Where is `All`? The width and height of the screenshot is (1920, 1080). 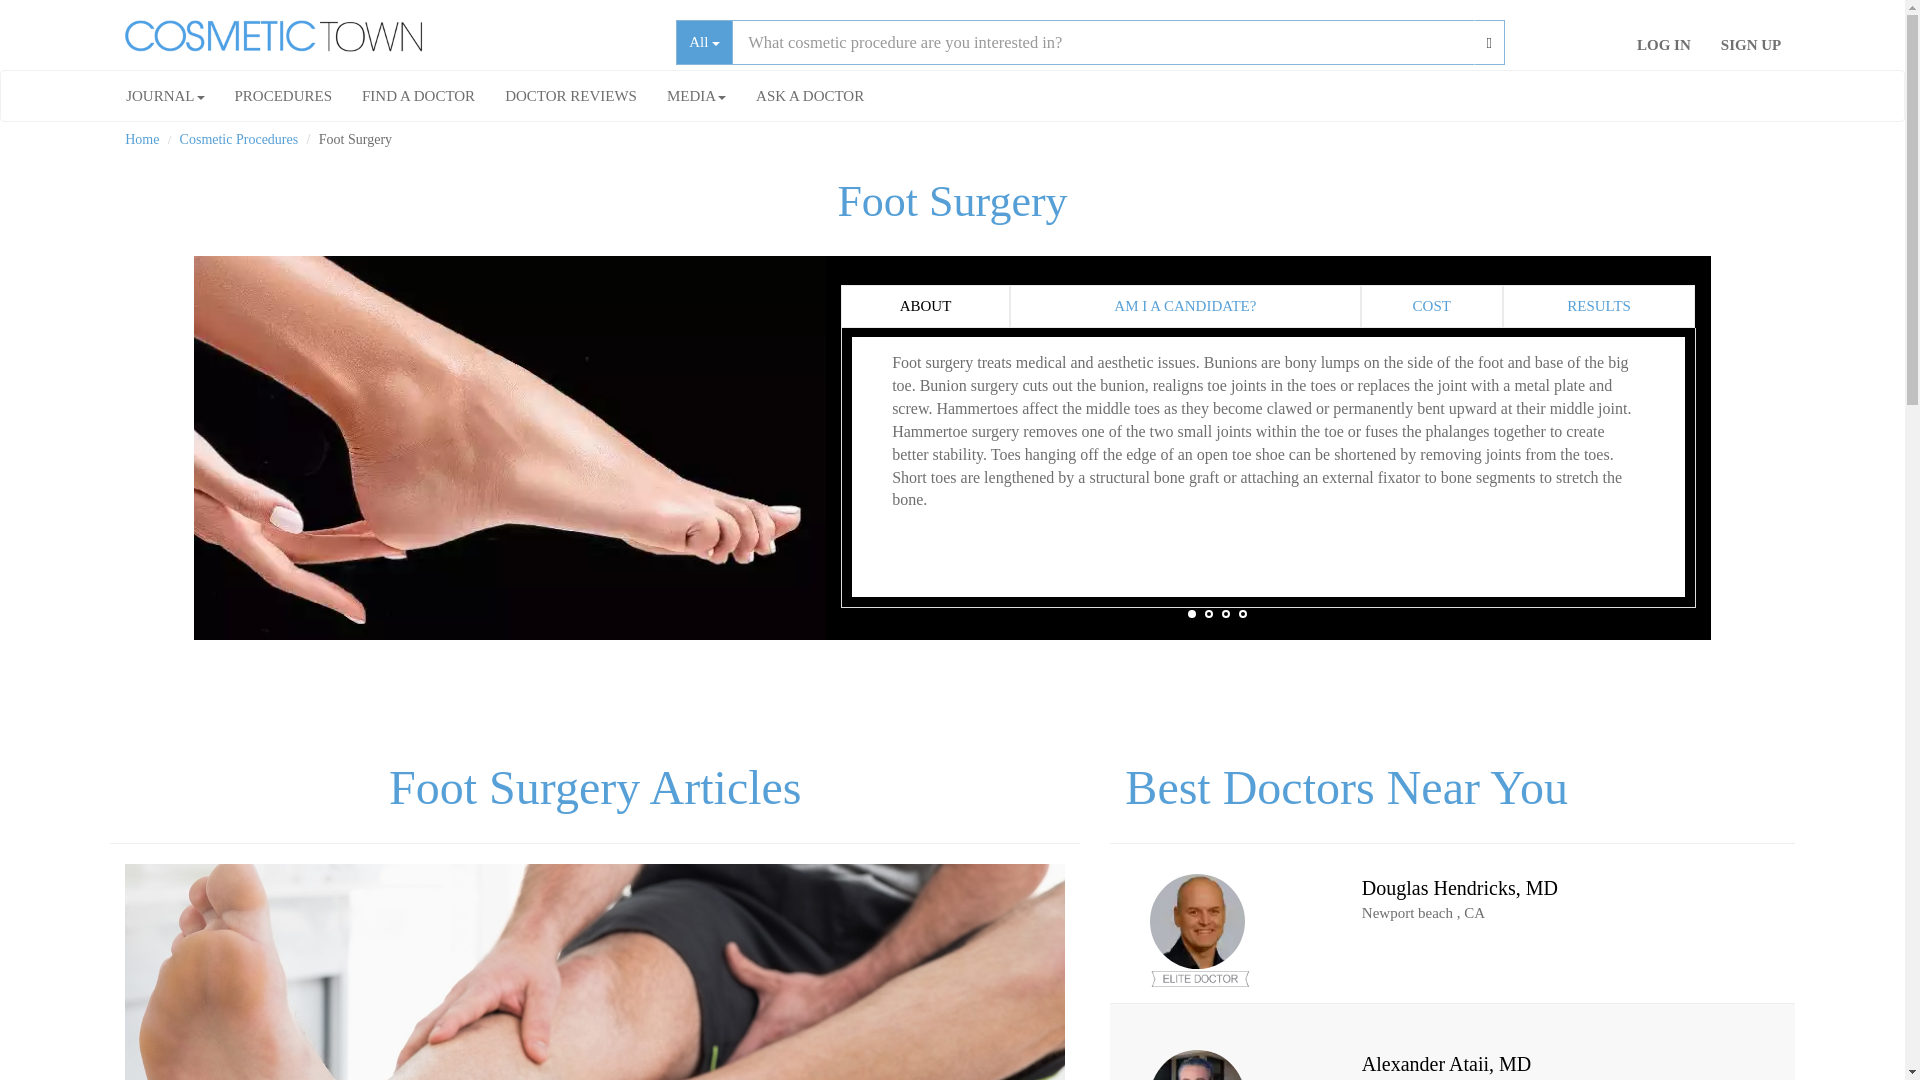 All is located at coordinates (704, 42).